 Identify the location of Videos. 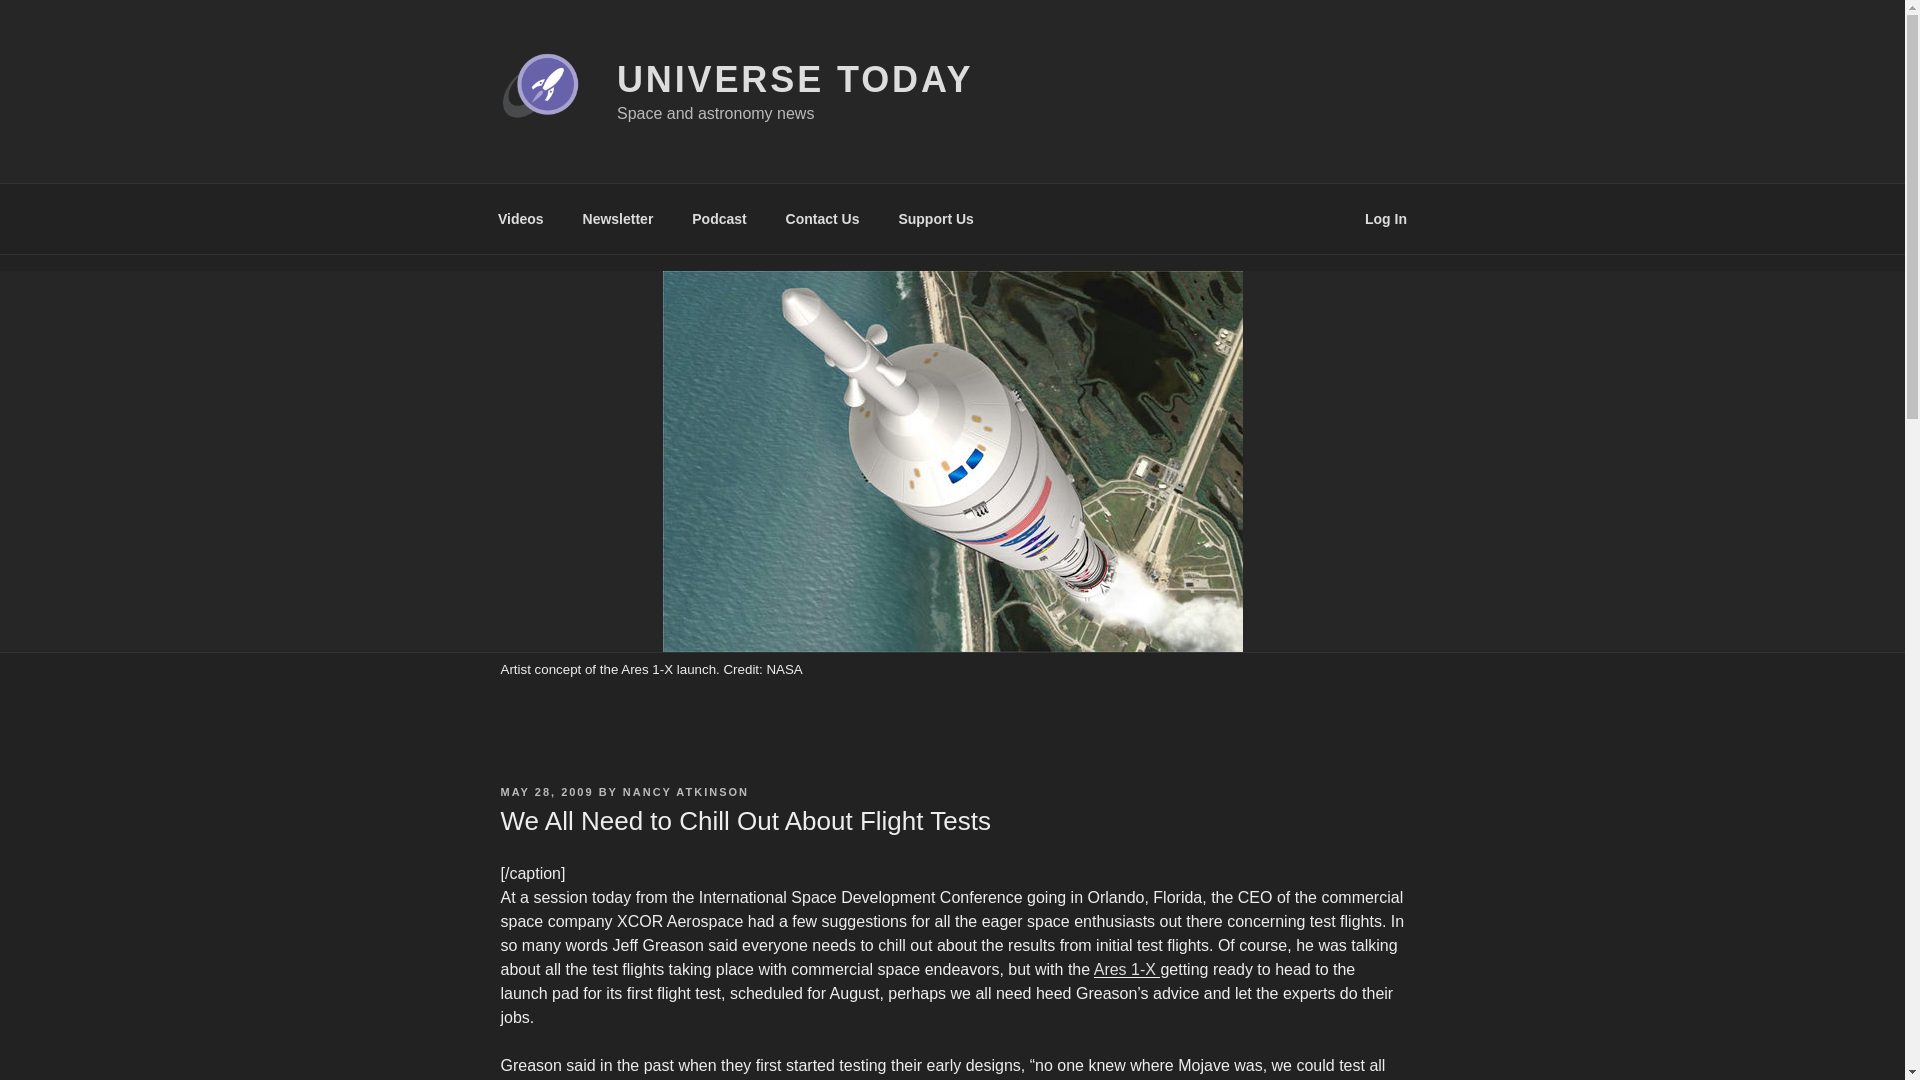
(520, 218).